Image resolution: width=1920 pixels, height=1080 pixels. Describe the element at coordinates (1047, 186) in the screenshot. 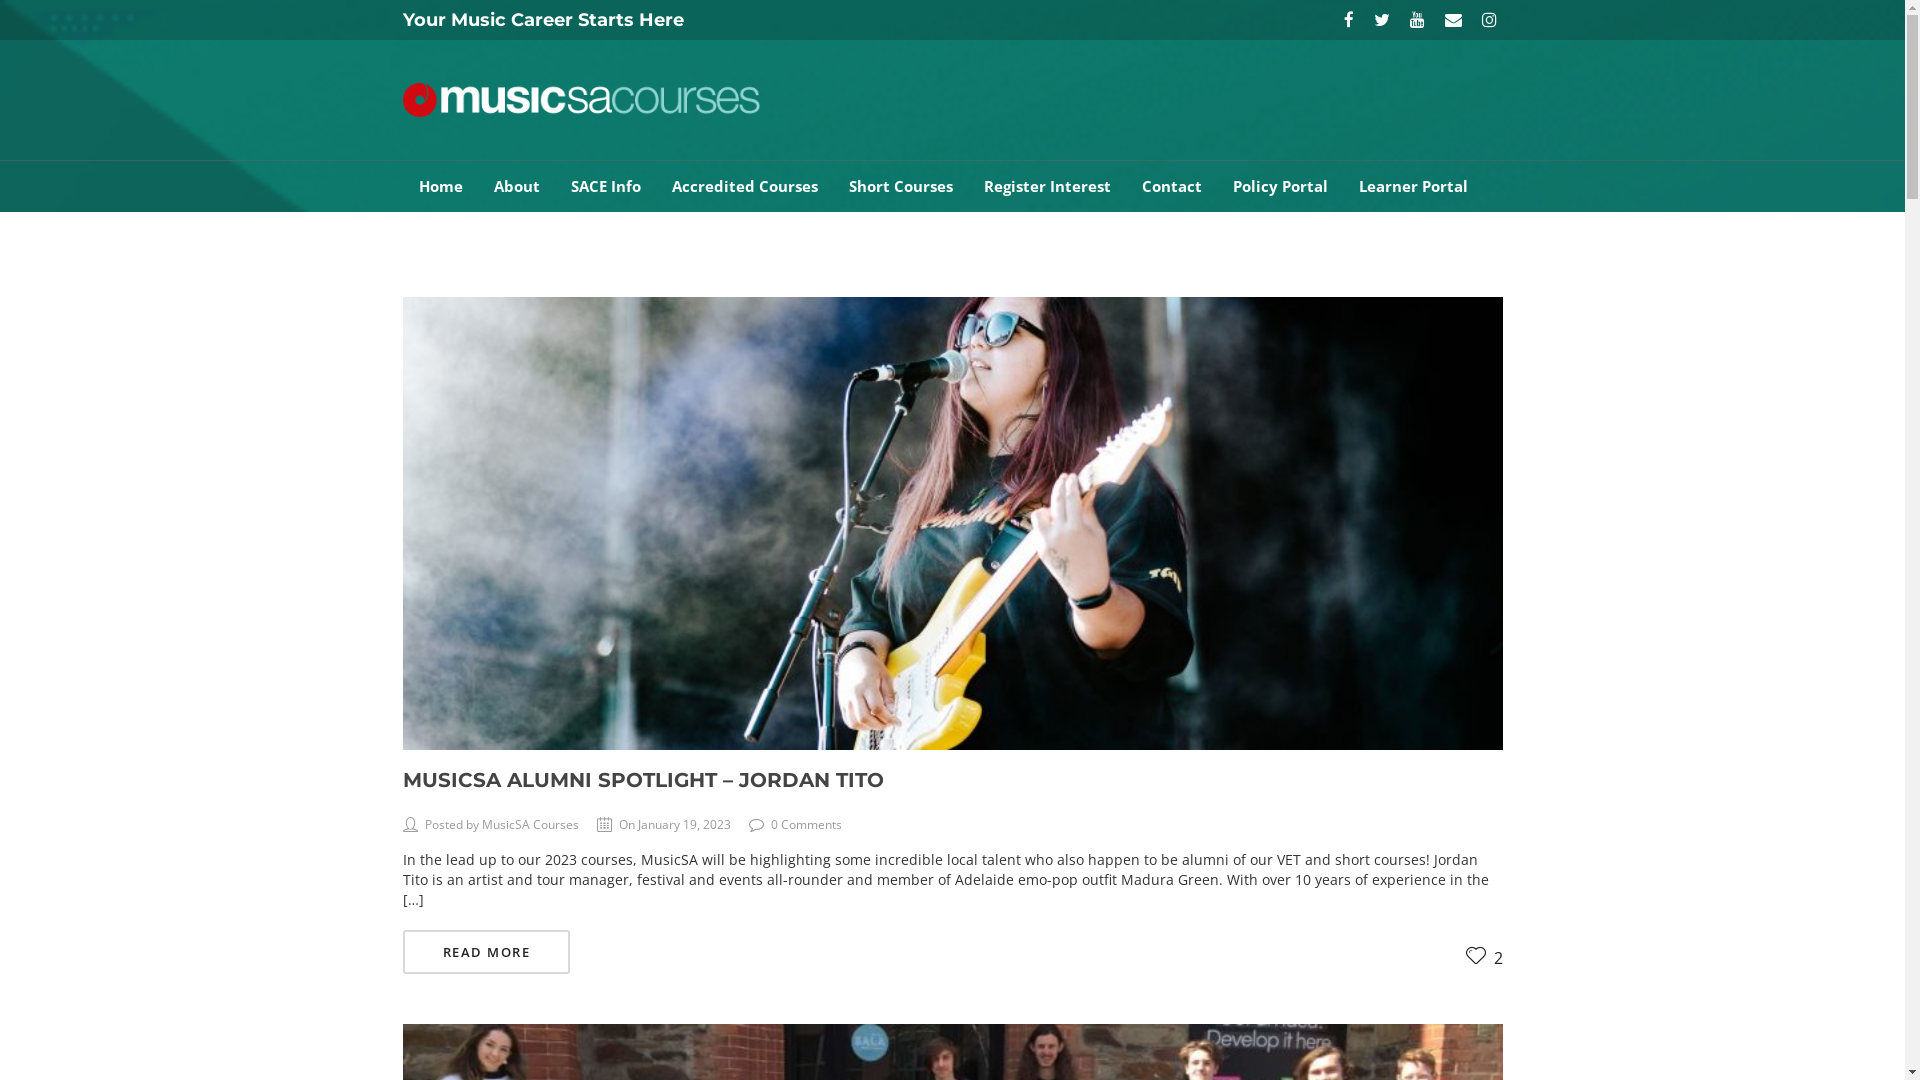

I see `Register Interest` at that location.